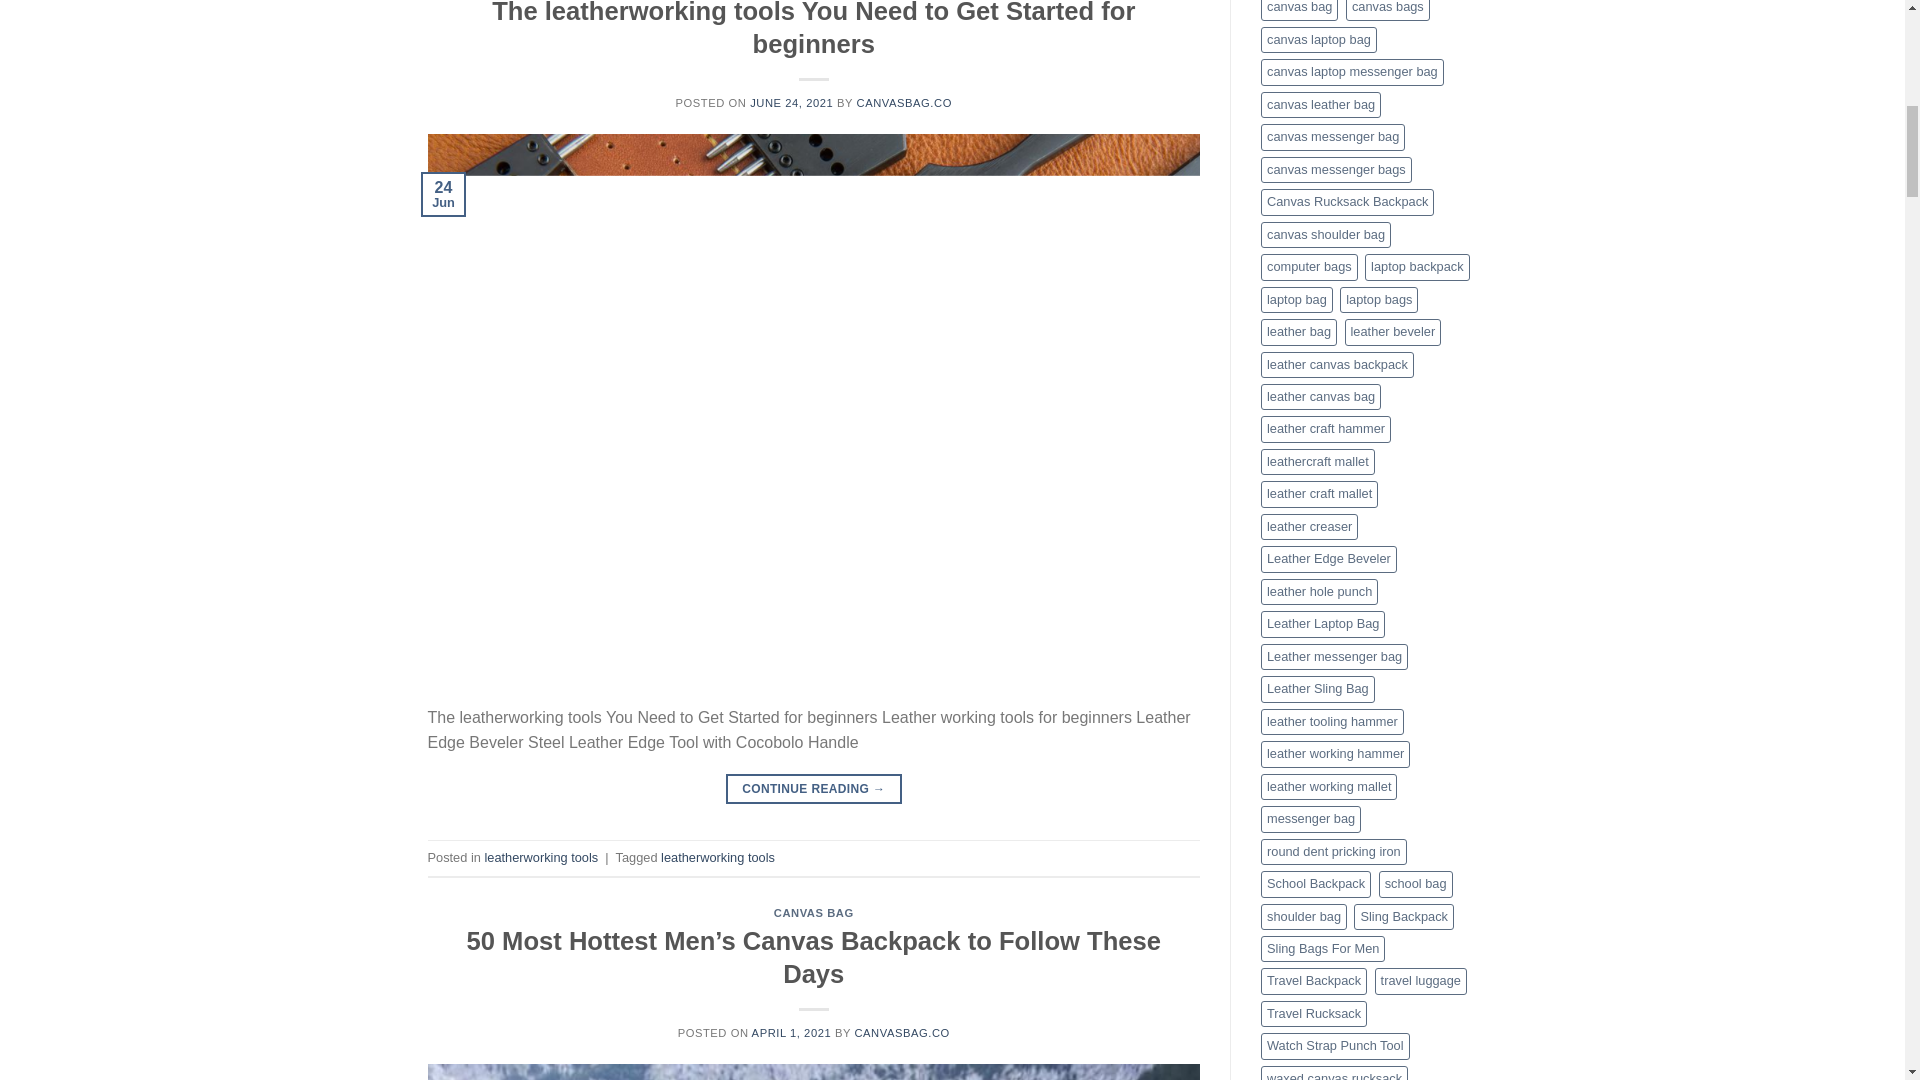 The height and width of the screenshot is (1080, 1920). Describe the element at coordinates (718, 857) in the screenshot. I see `leatherworking tools` at that location.